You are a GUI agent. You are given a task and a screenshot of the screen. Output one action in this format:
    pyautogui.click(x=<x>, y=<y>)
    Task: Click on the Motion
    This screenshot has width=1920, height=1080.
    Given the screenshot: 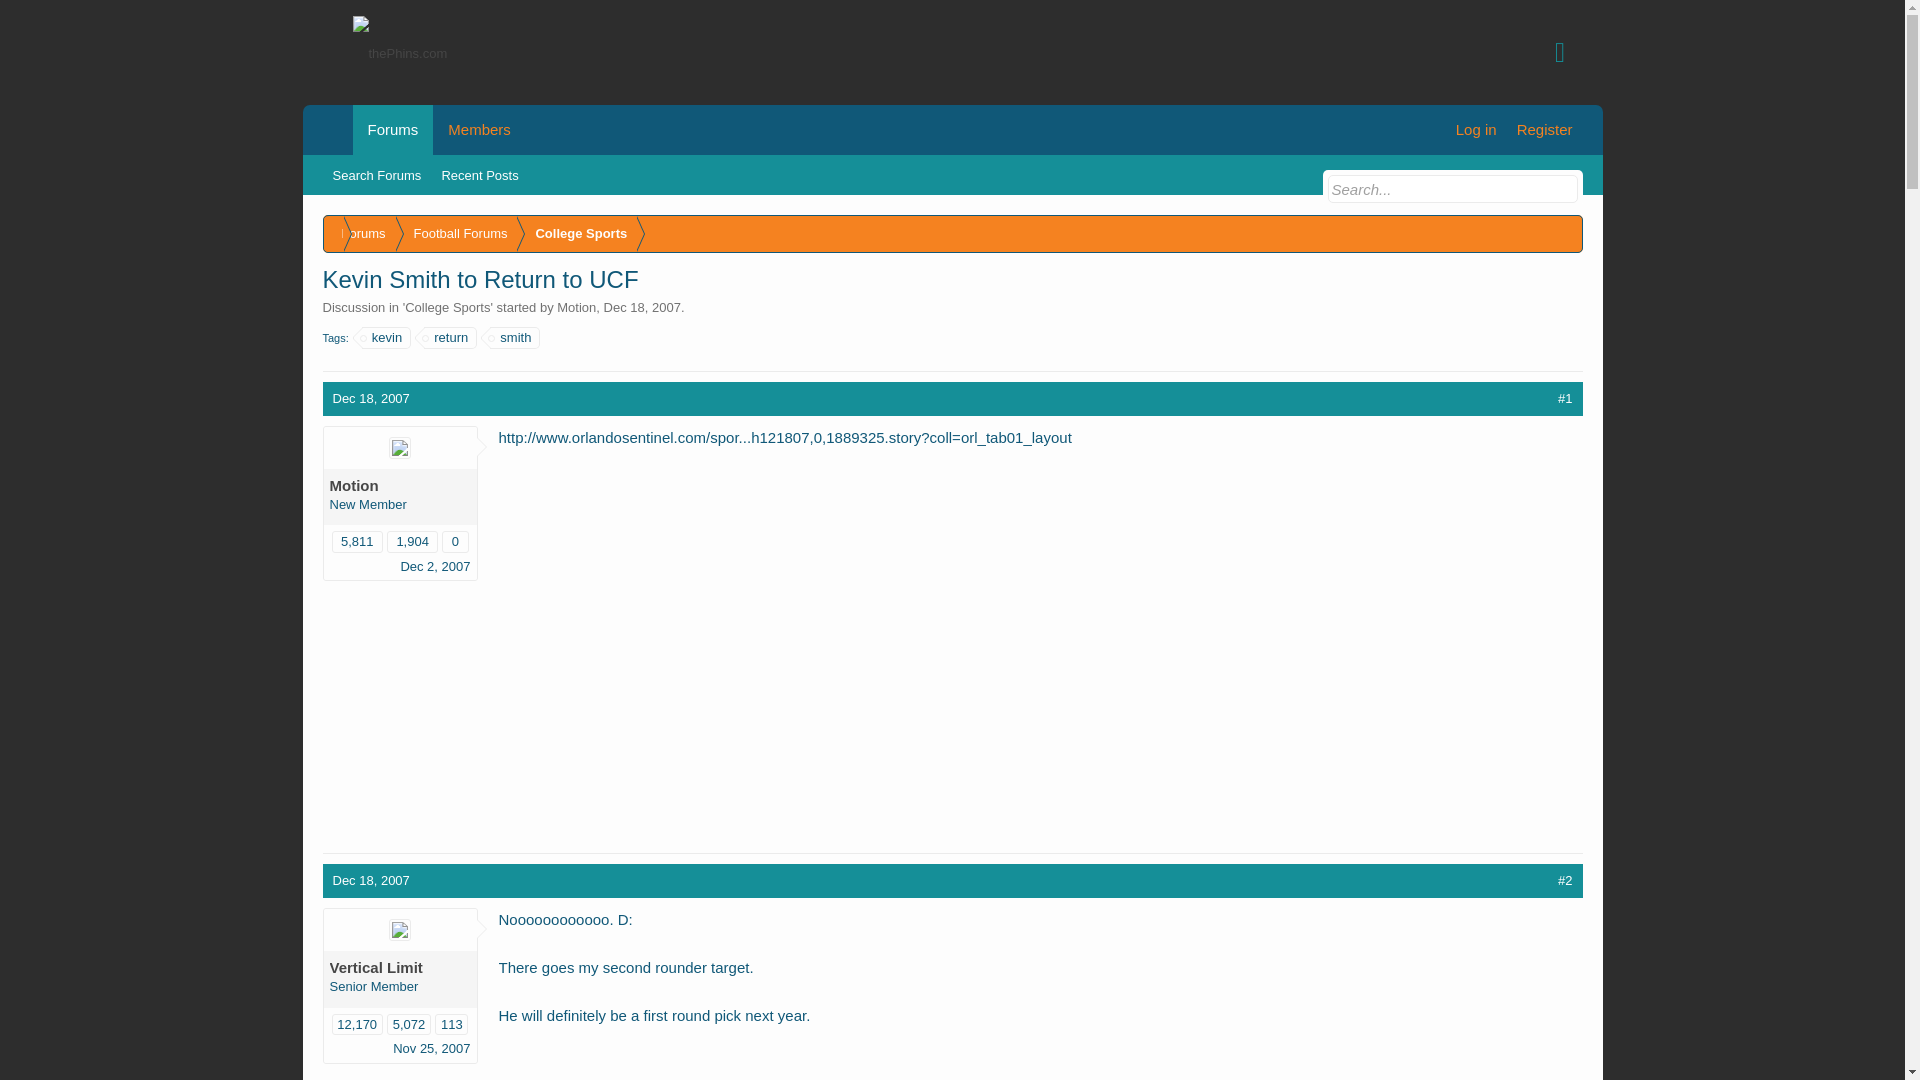 What is the action you would take?
    pyautogui.click(x=576, y=308)
    